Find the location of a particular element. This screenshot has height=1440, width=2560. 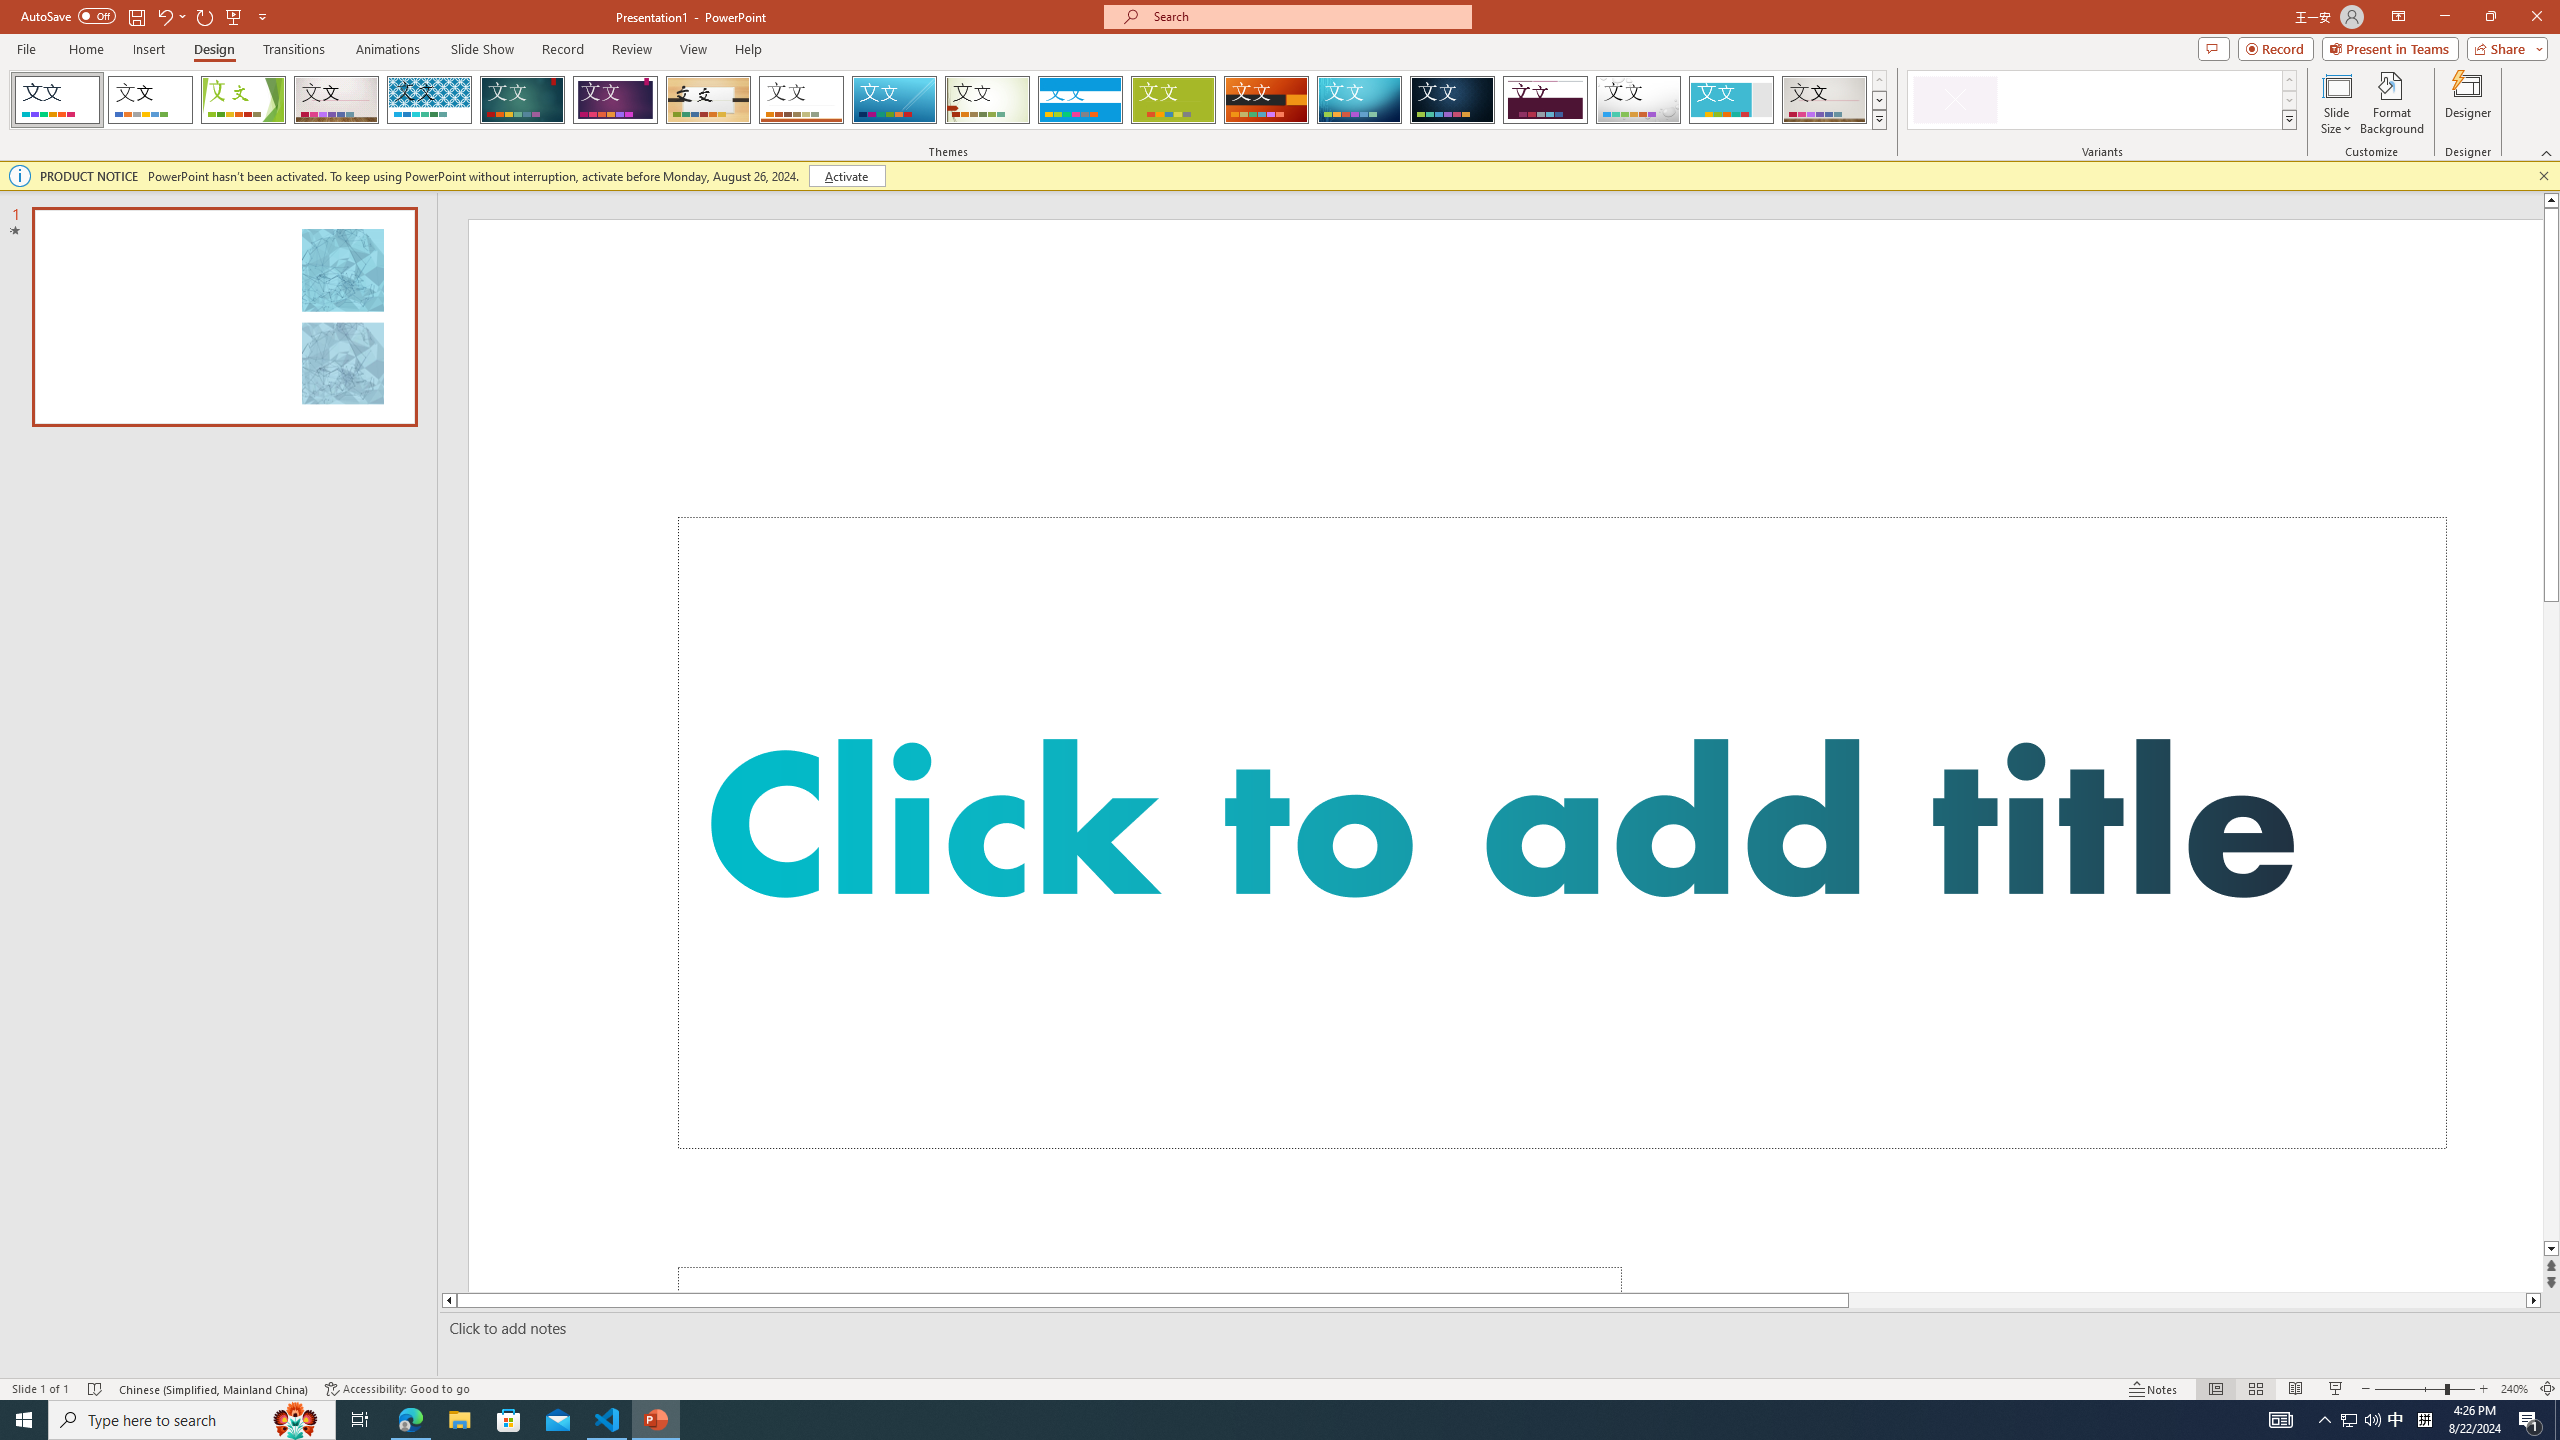

Row Down is located at coordinates (2288, 100).